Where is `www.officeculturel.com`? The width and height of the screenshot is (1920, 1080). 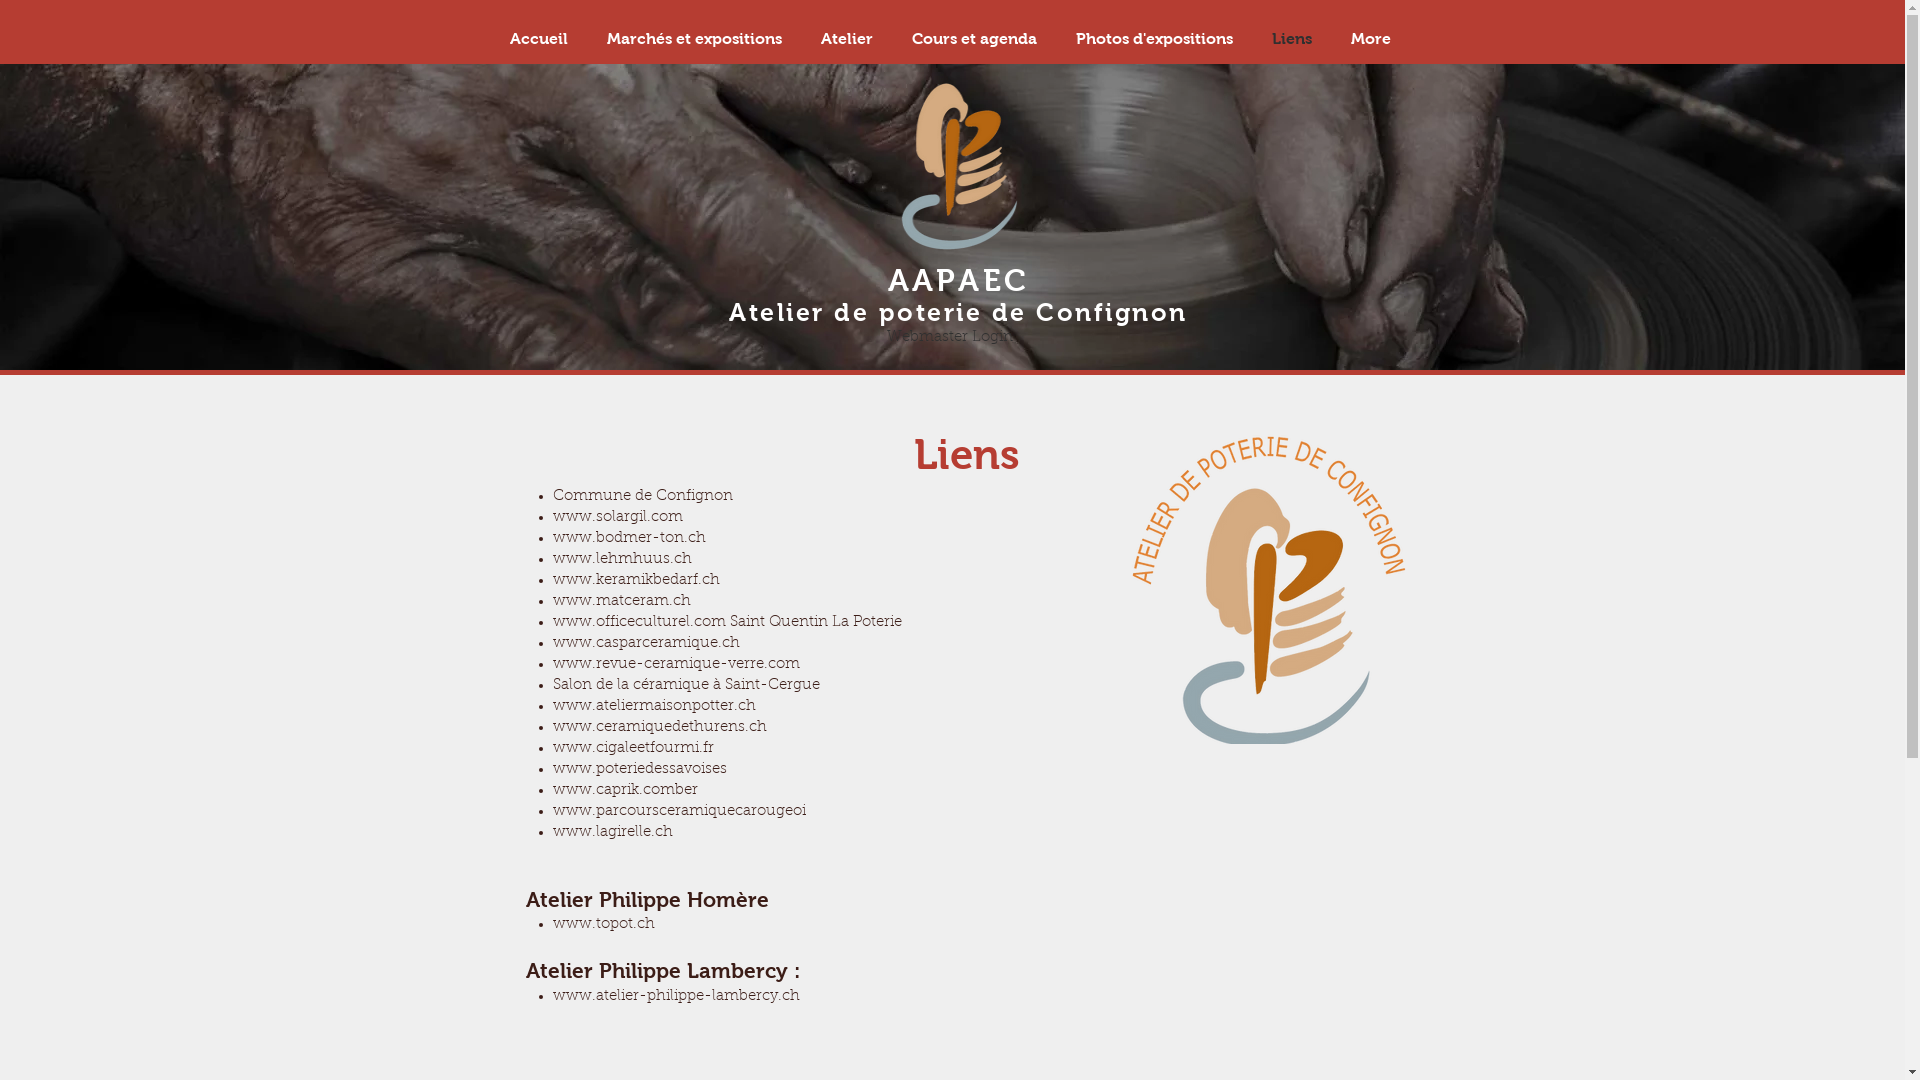 www.officeculturel.com is located at coordinates (638, 622).